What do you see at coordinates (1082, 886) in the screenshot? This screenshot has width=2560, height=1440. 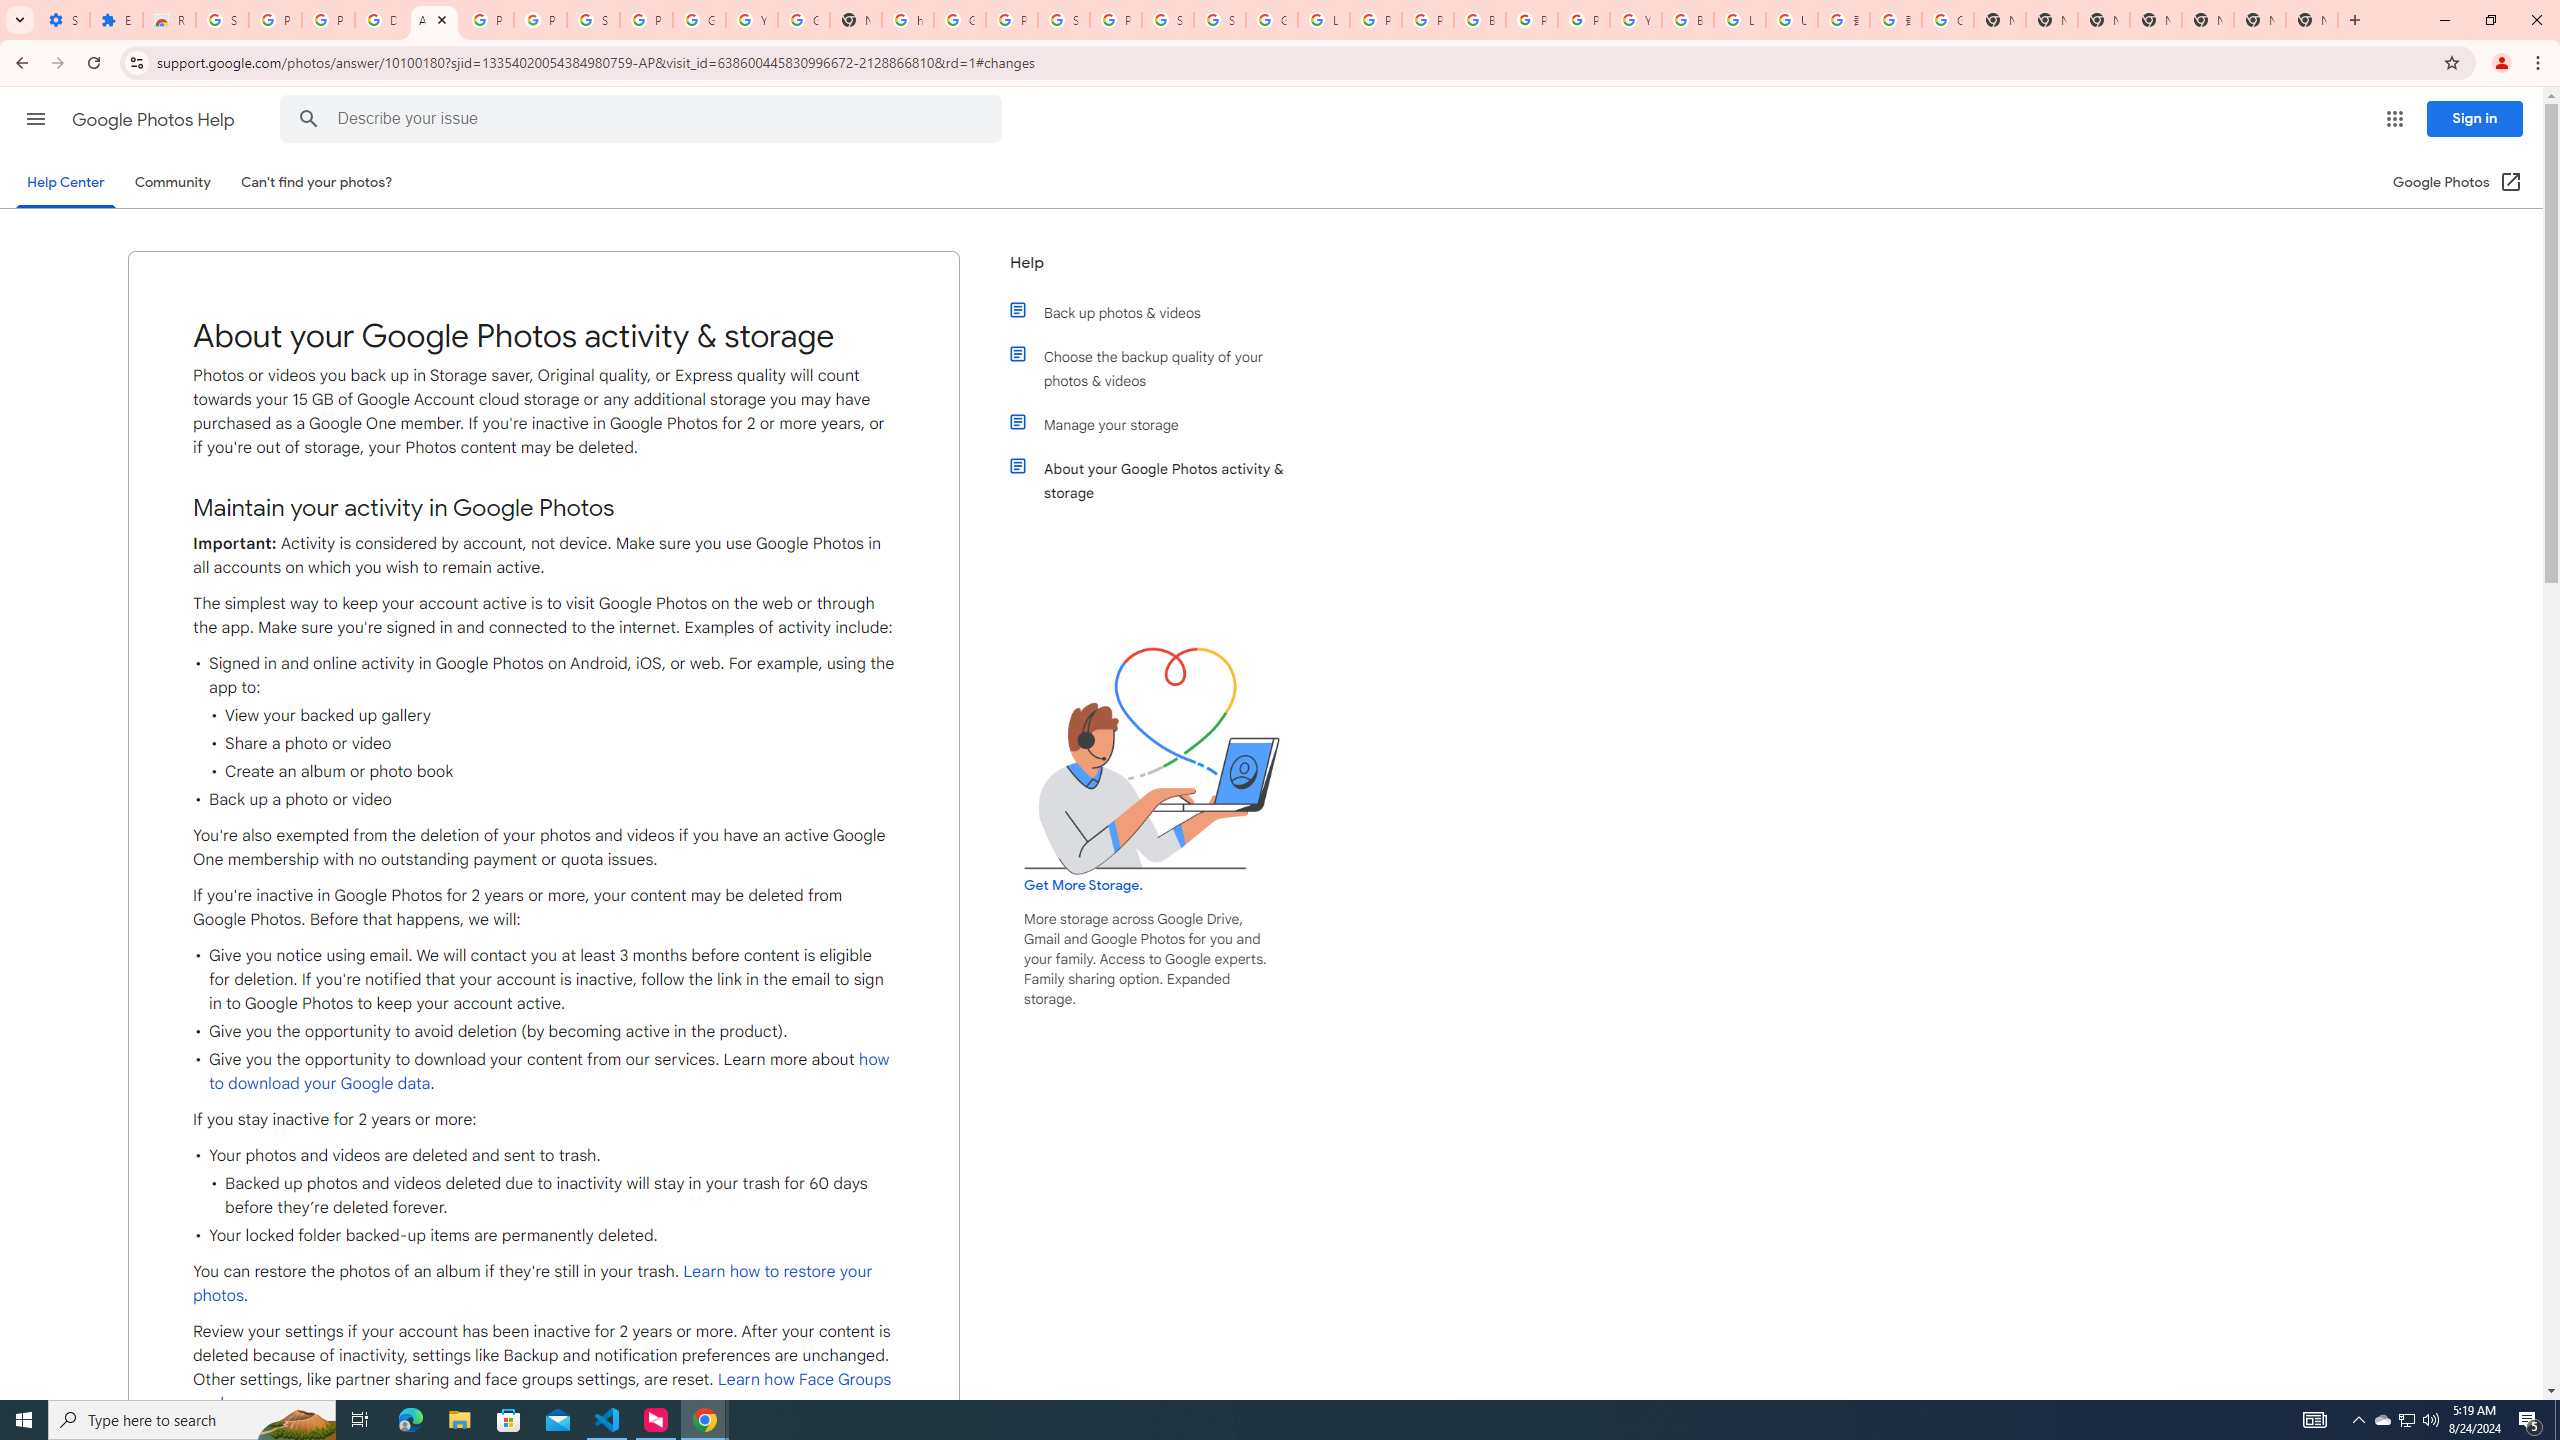 I see `Get More Storage.` at bounding box center [1082, 886].